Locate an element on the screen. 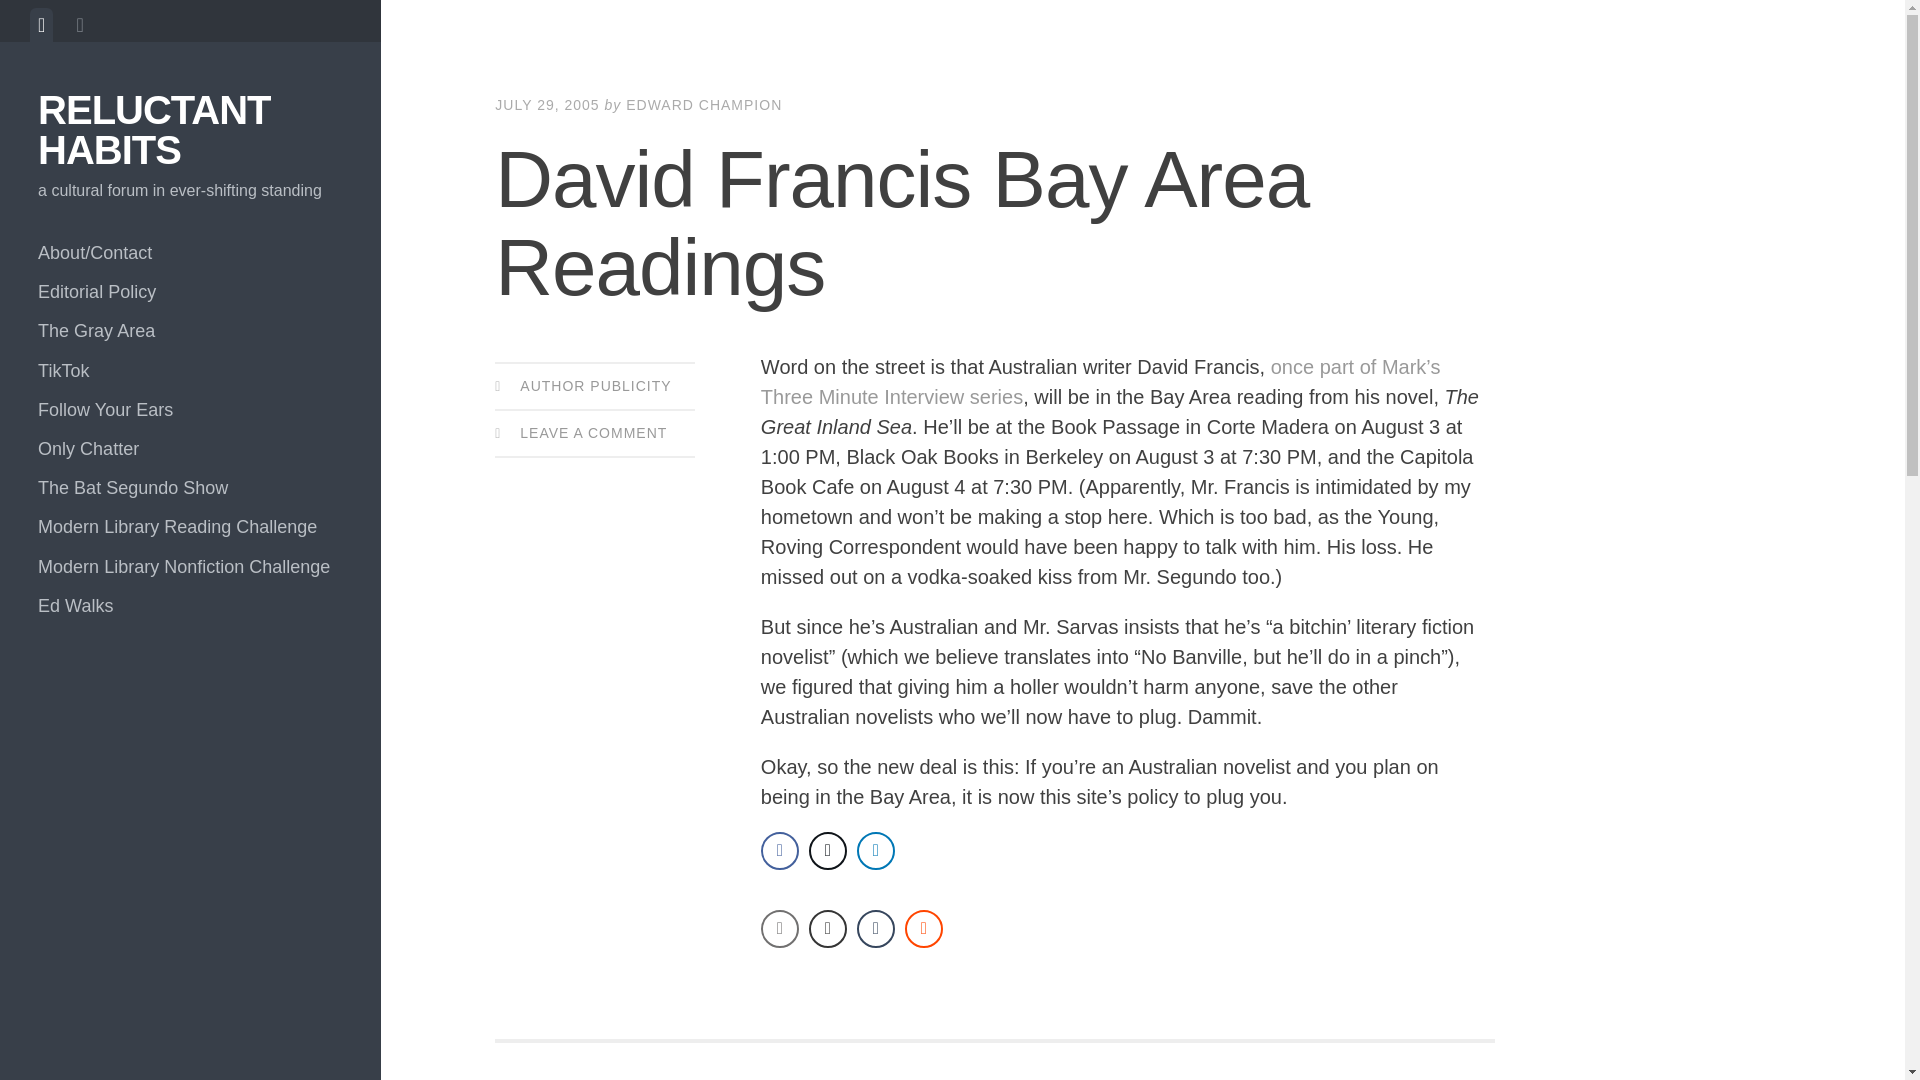  Follow Your Ears is located at coordinates (190, 410).